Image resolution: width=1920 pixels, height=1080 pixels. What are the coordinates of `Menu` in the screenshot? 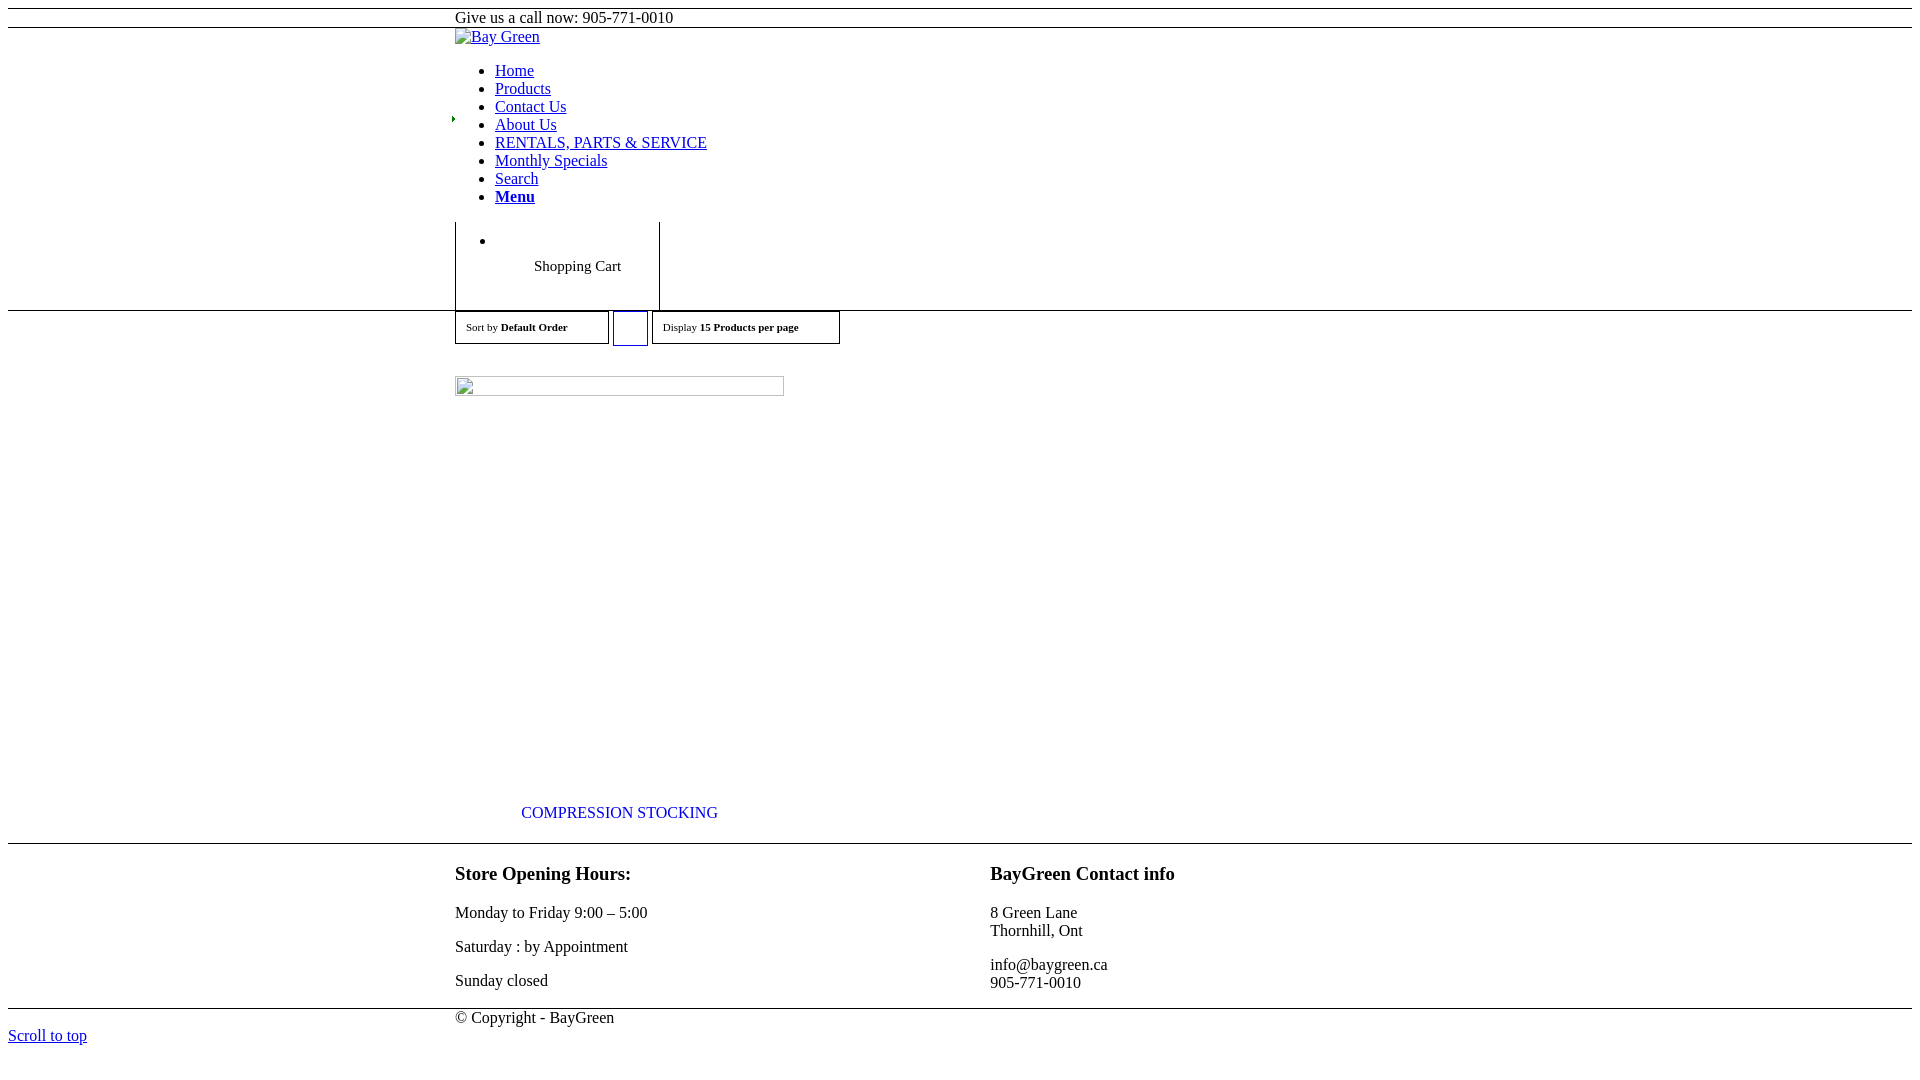 It's located at (515, 196).